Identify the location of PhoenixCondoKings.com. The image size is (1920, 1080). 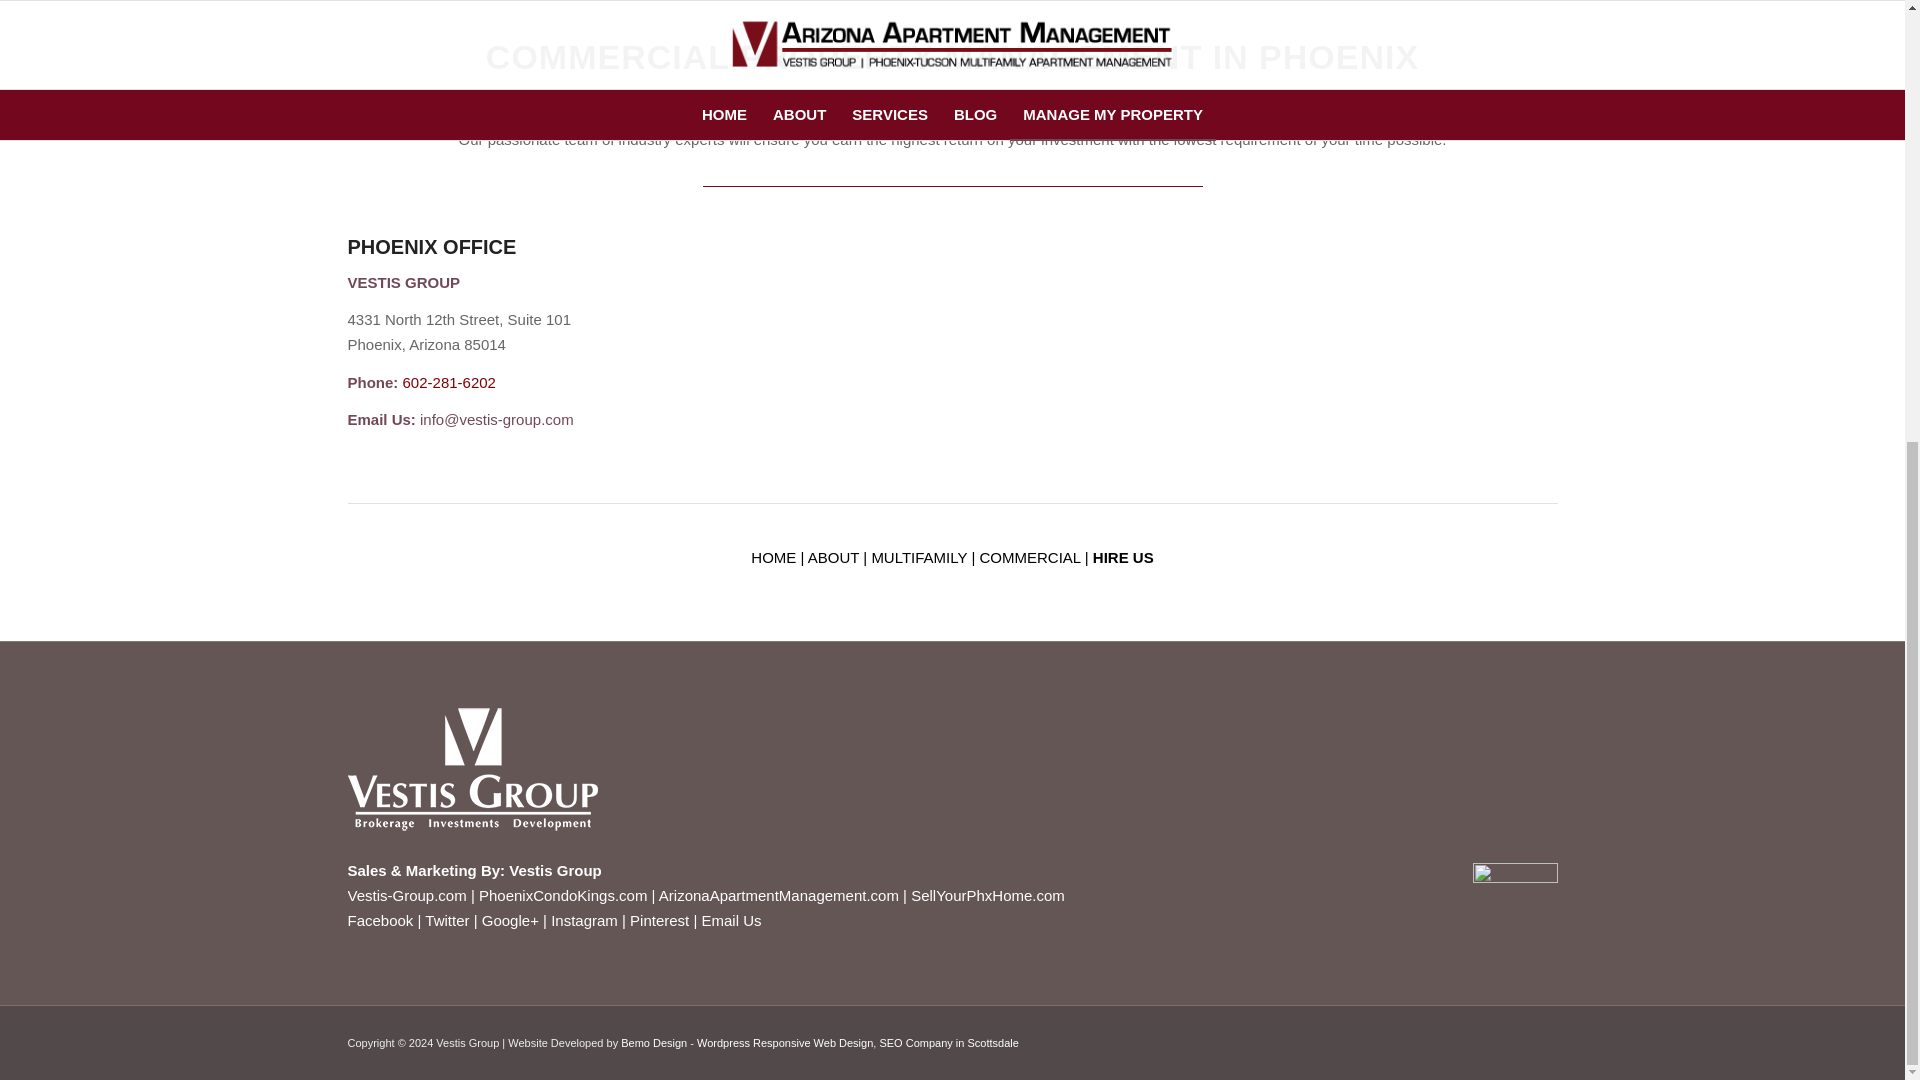
(562, 894).